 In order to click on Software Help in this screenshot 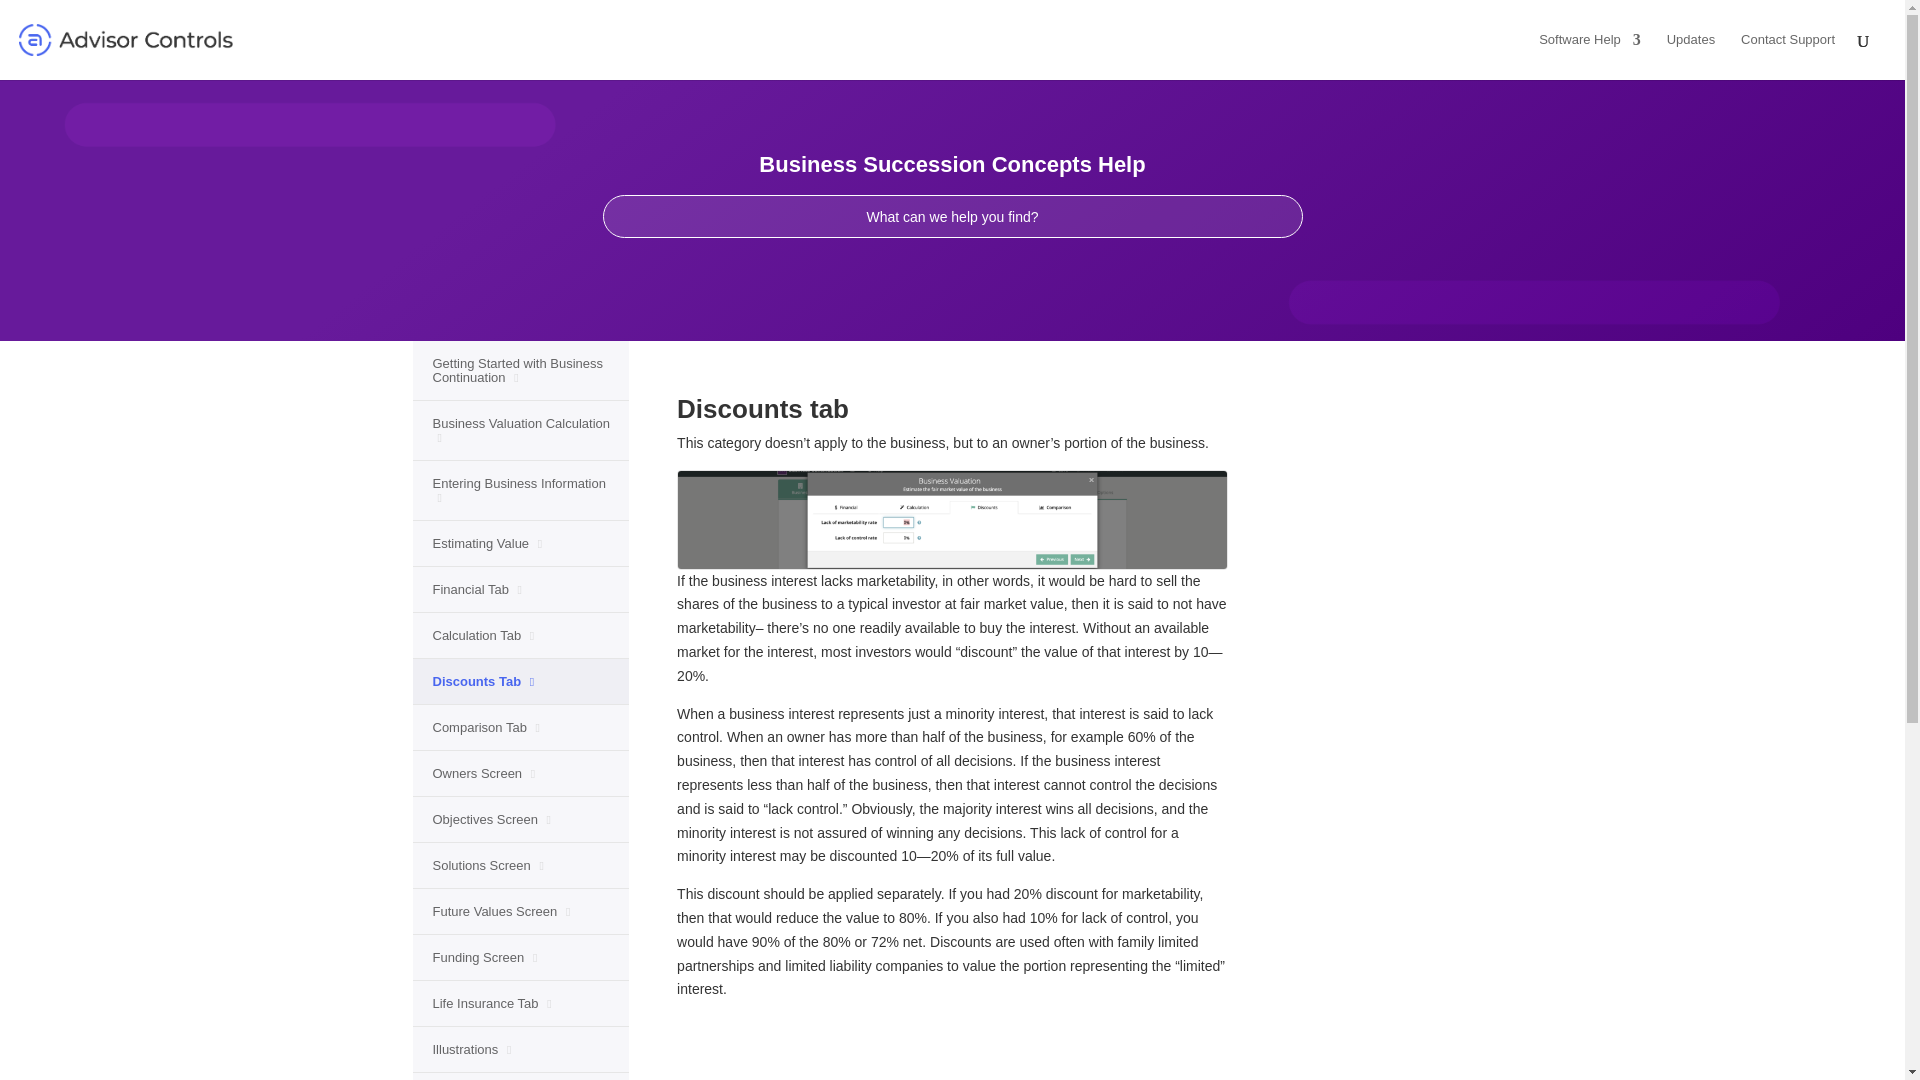, I will do `click(1590, 56)`.